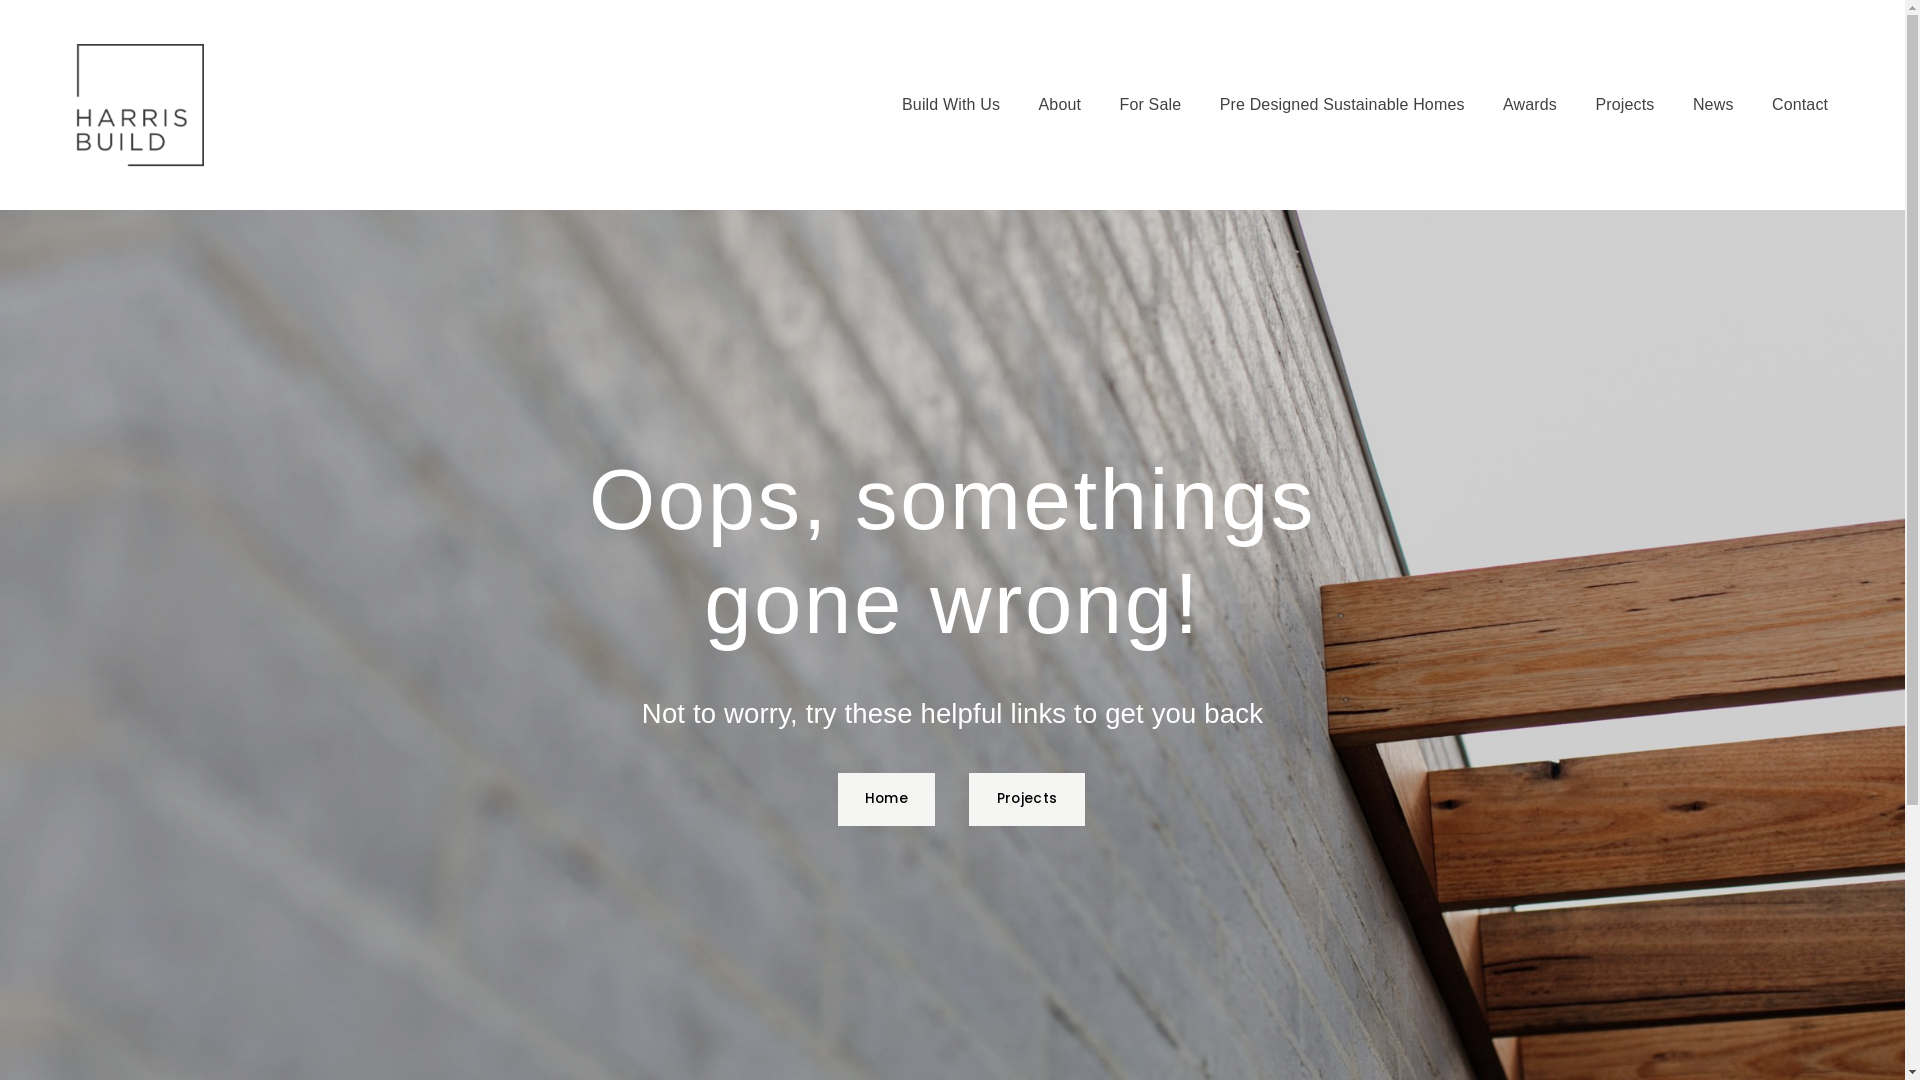  I want to click on Contact, so click(1800, 105).